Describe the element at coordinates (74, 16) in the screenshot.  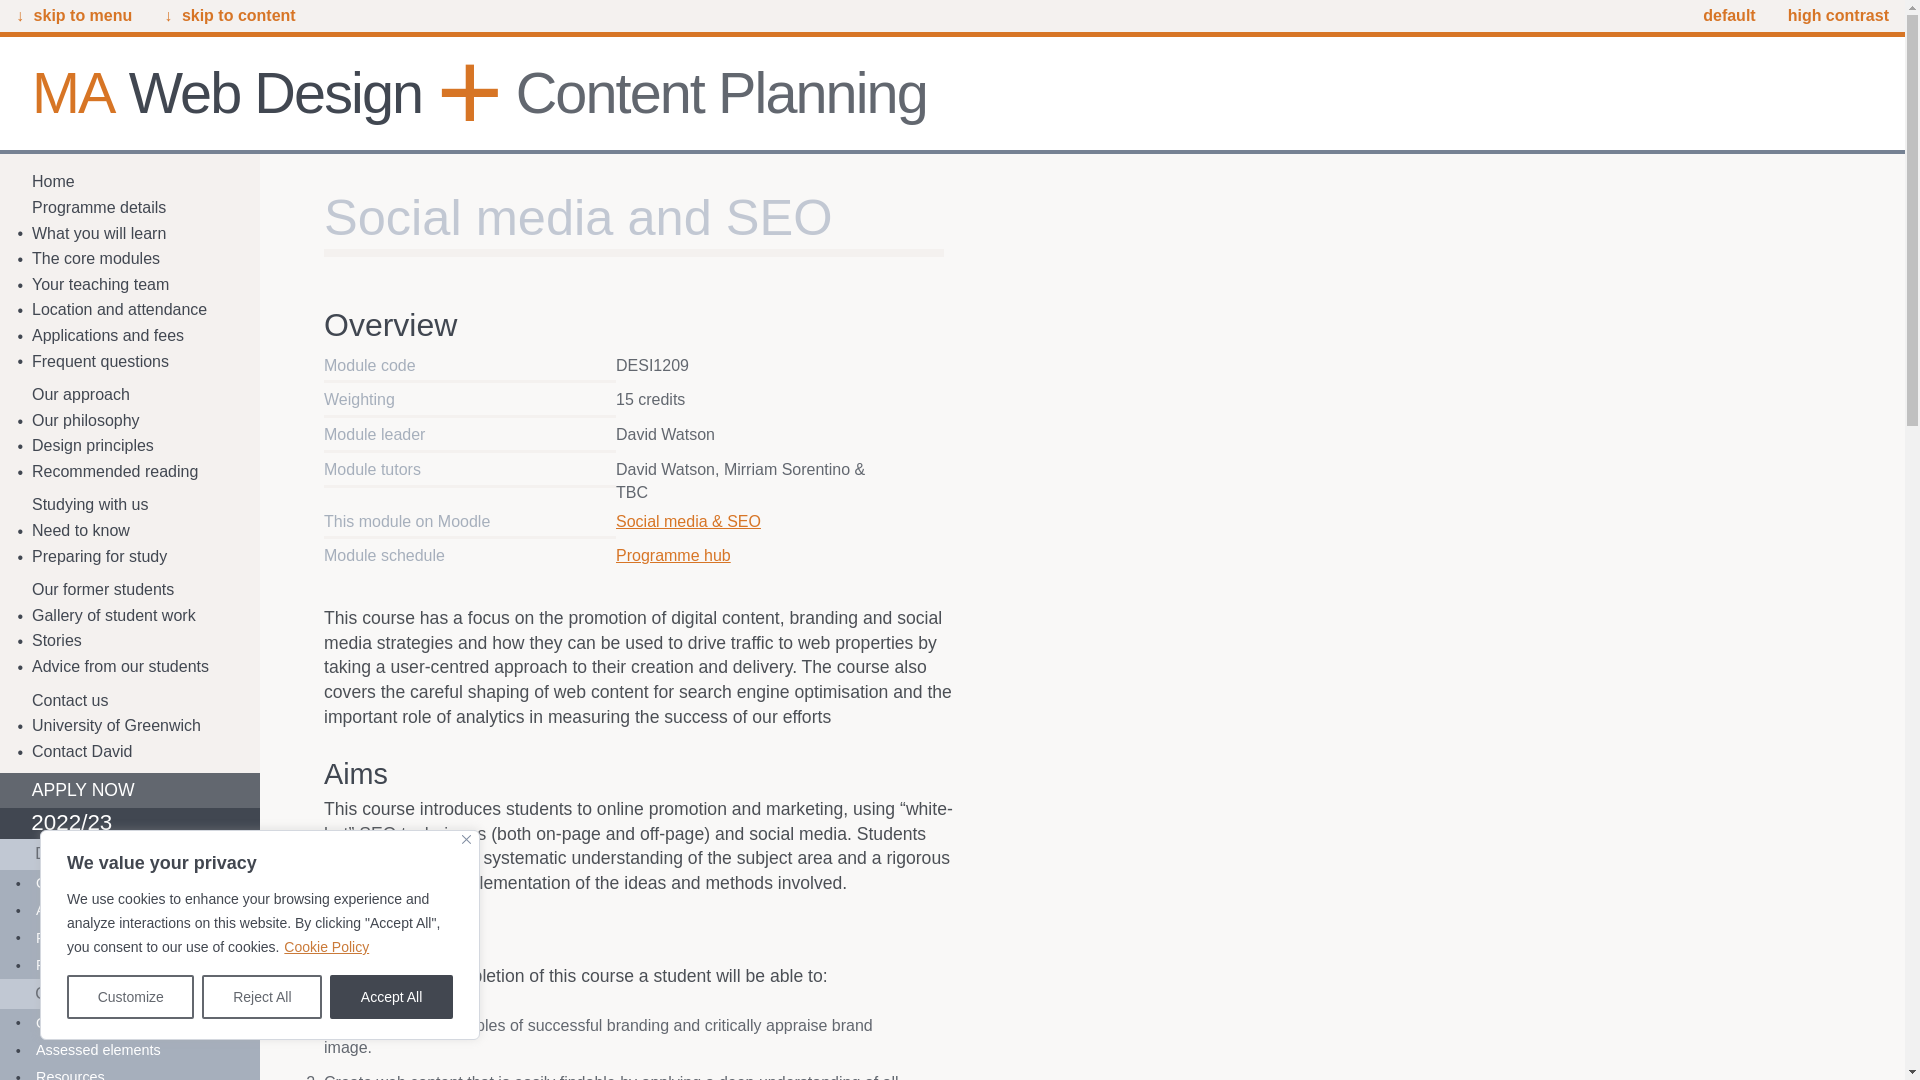
I see `skip to menu` at that location.